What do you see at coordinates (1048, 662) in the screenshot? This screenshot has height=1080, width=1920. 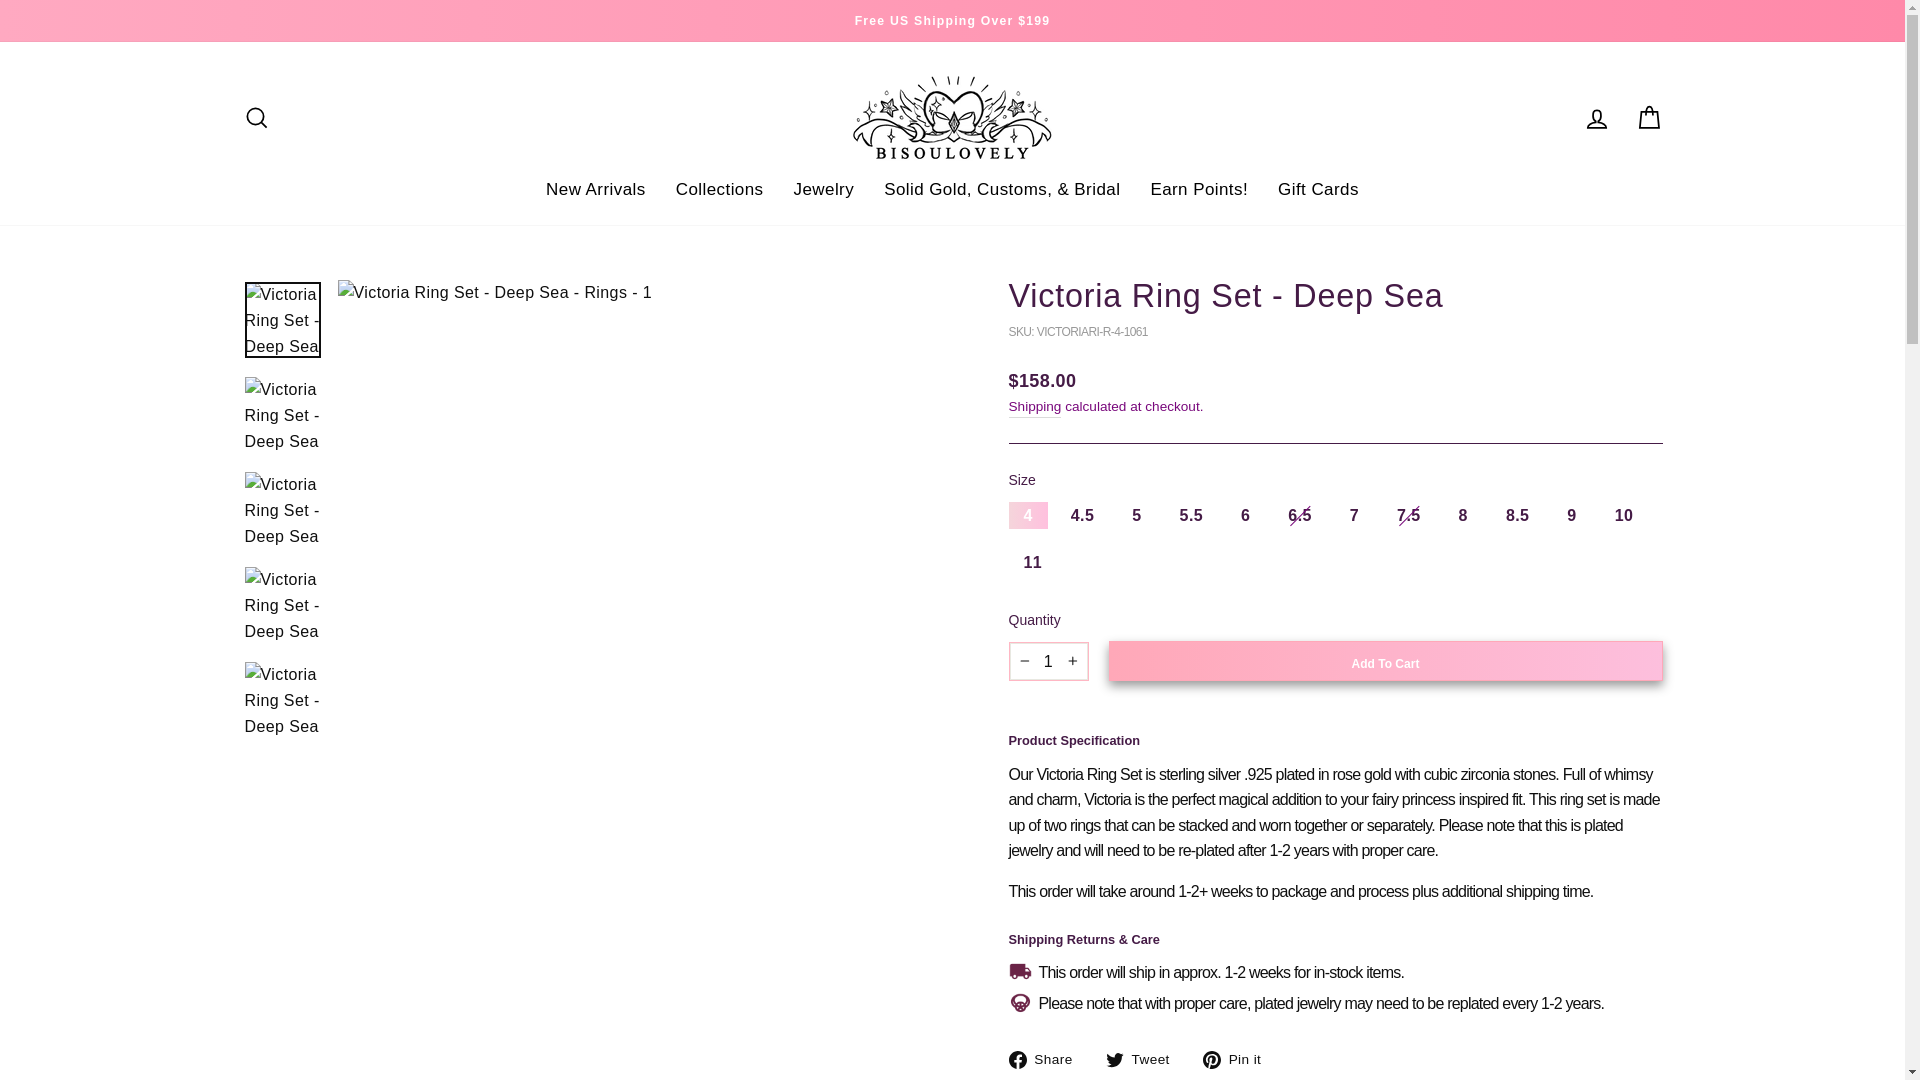 I see `1` at bounding box center [1048, 662].